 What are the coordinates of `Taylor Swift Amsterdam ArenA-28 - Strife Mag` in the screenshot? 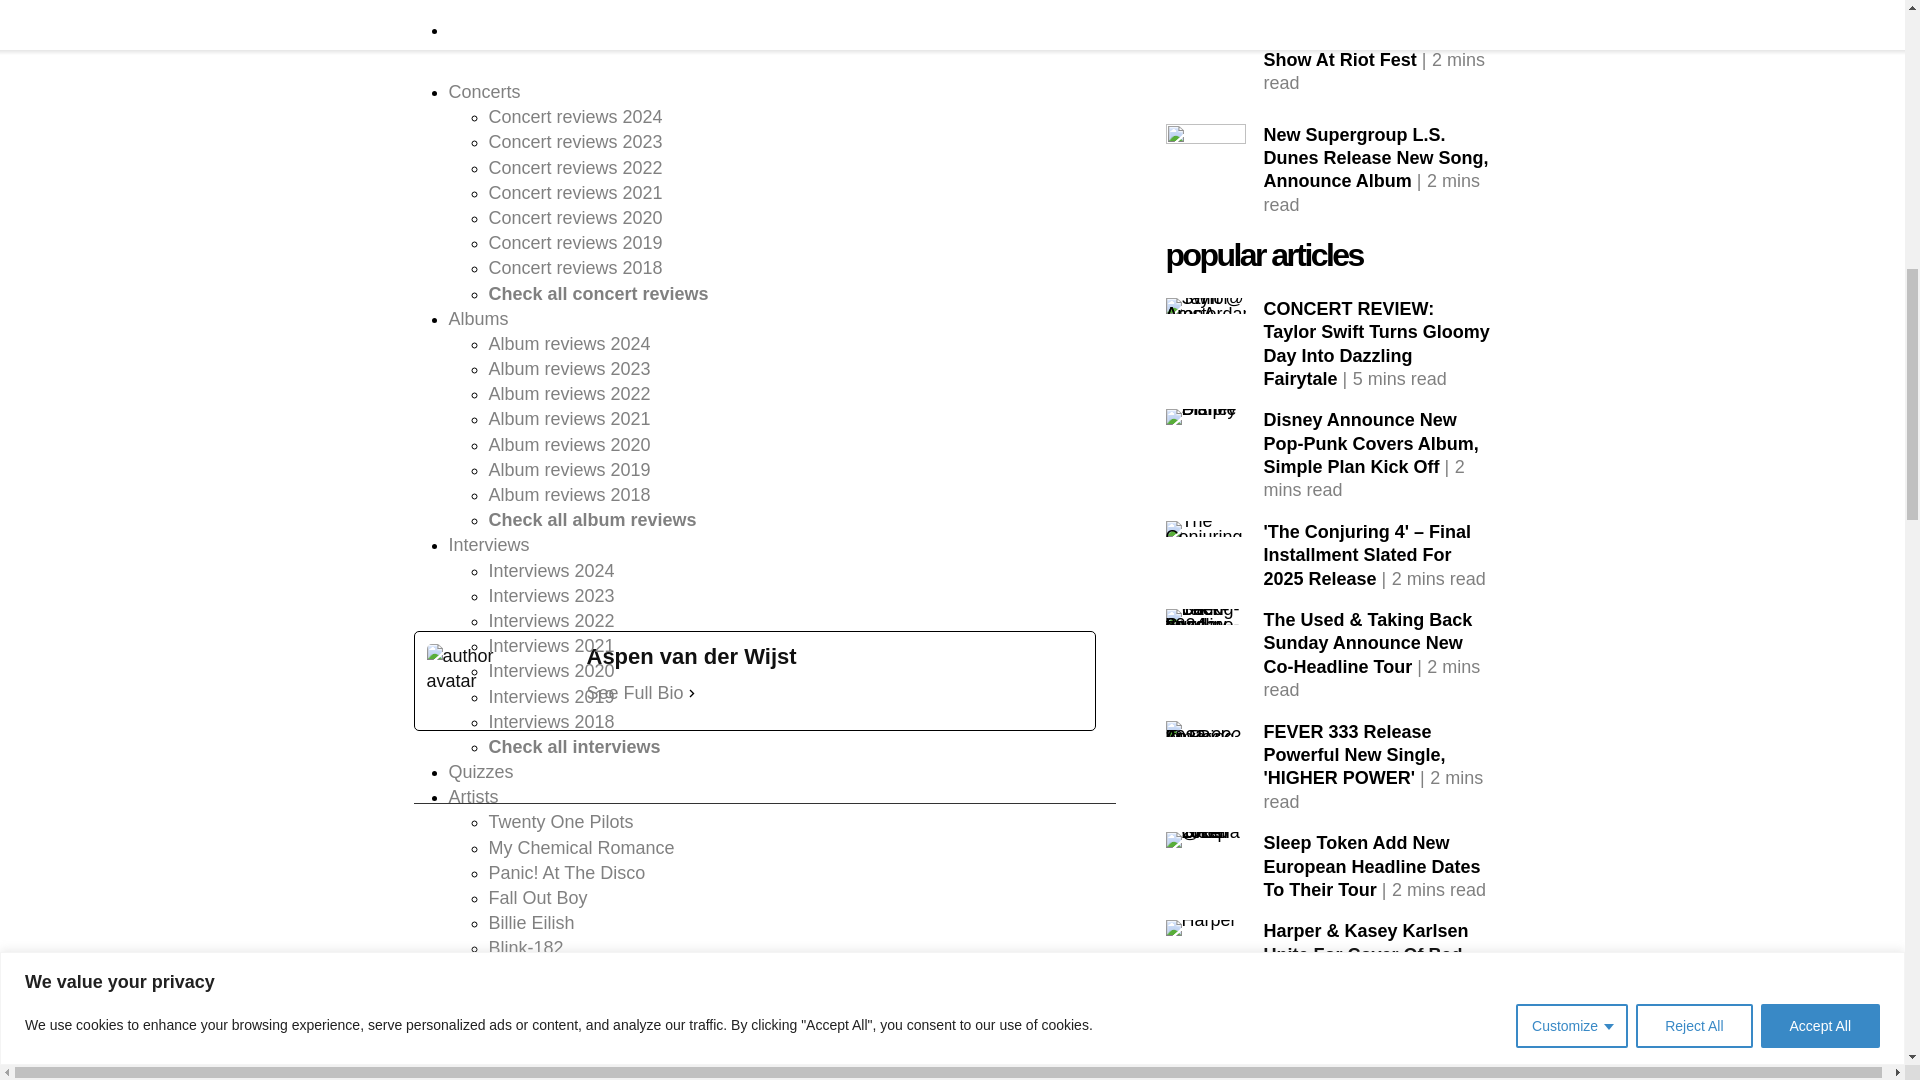 It's located at (1206, 306).